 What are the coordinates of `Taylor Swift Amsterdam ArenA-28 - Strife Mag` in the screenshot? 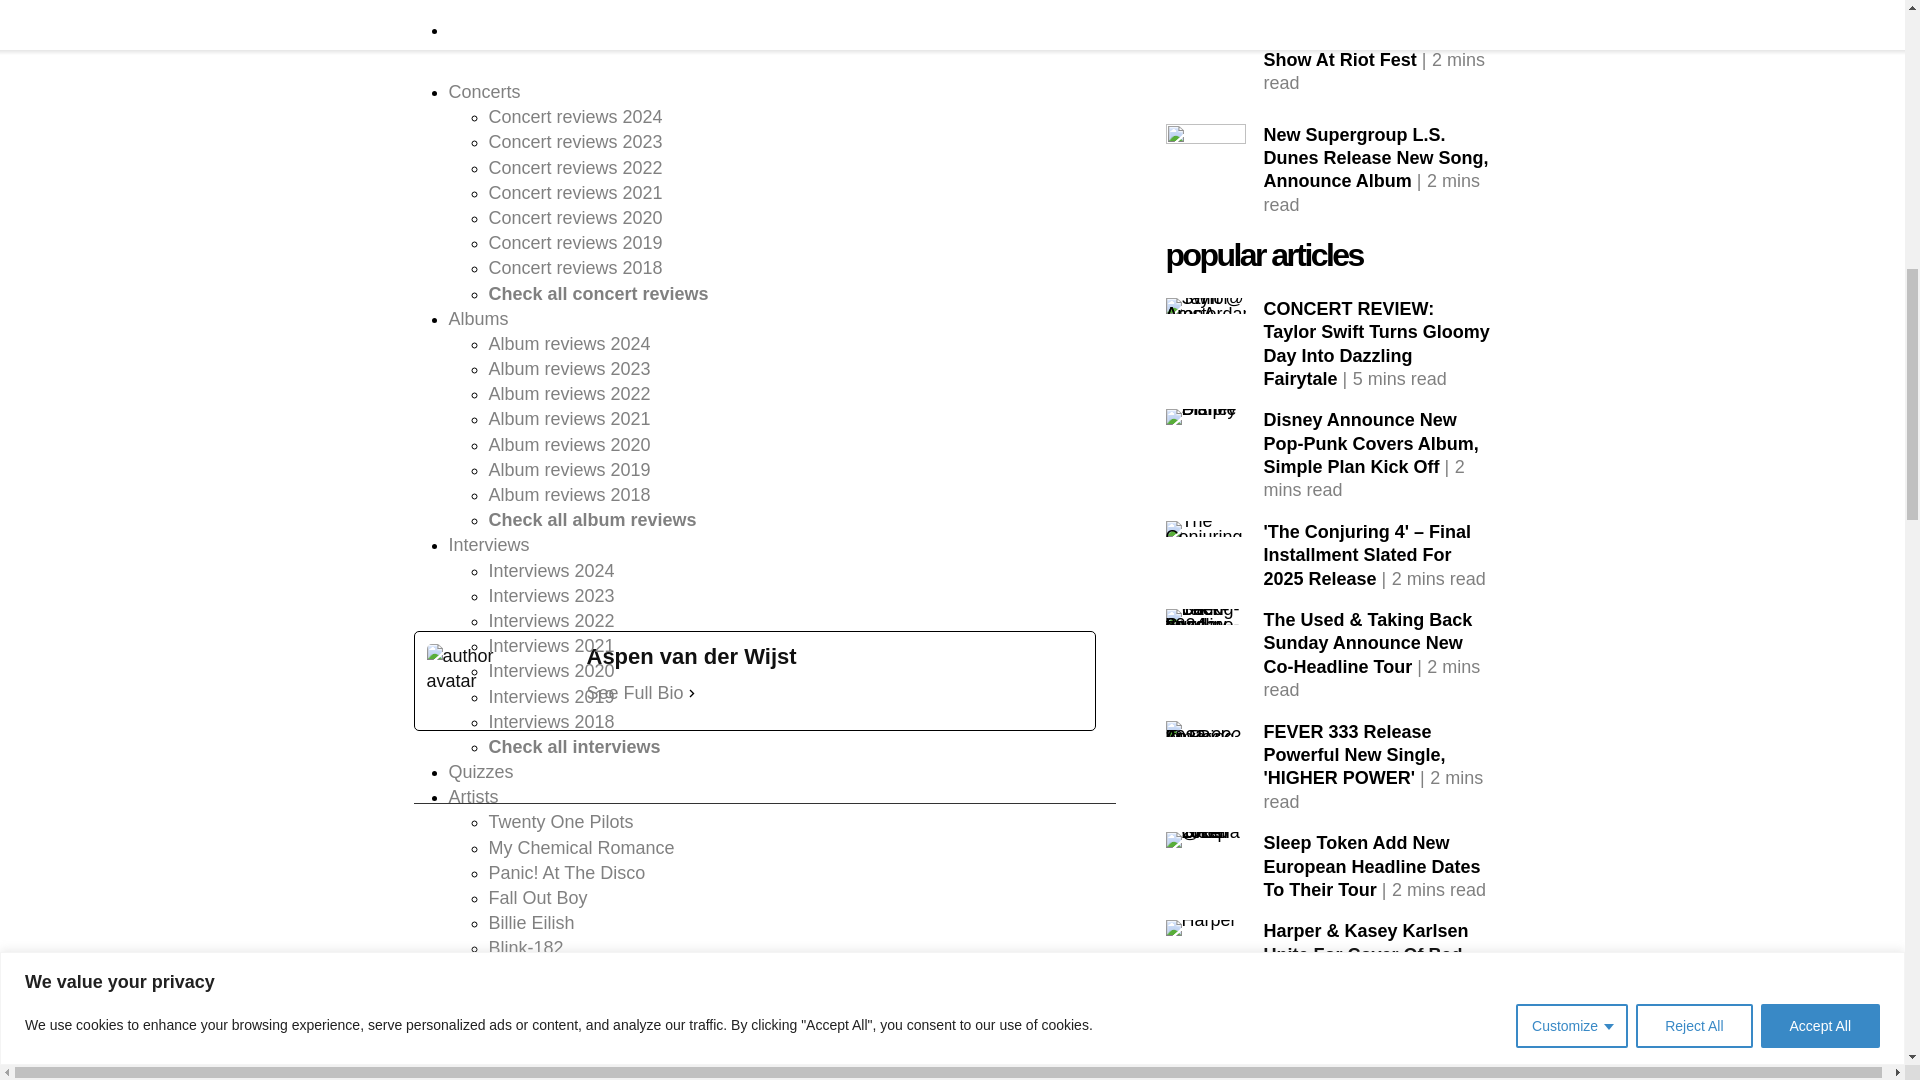 It's located at (1206, 306).